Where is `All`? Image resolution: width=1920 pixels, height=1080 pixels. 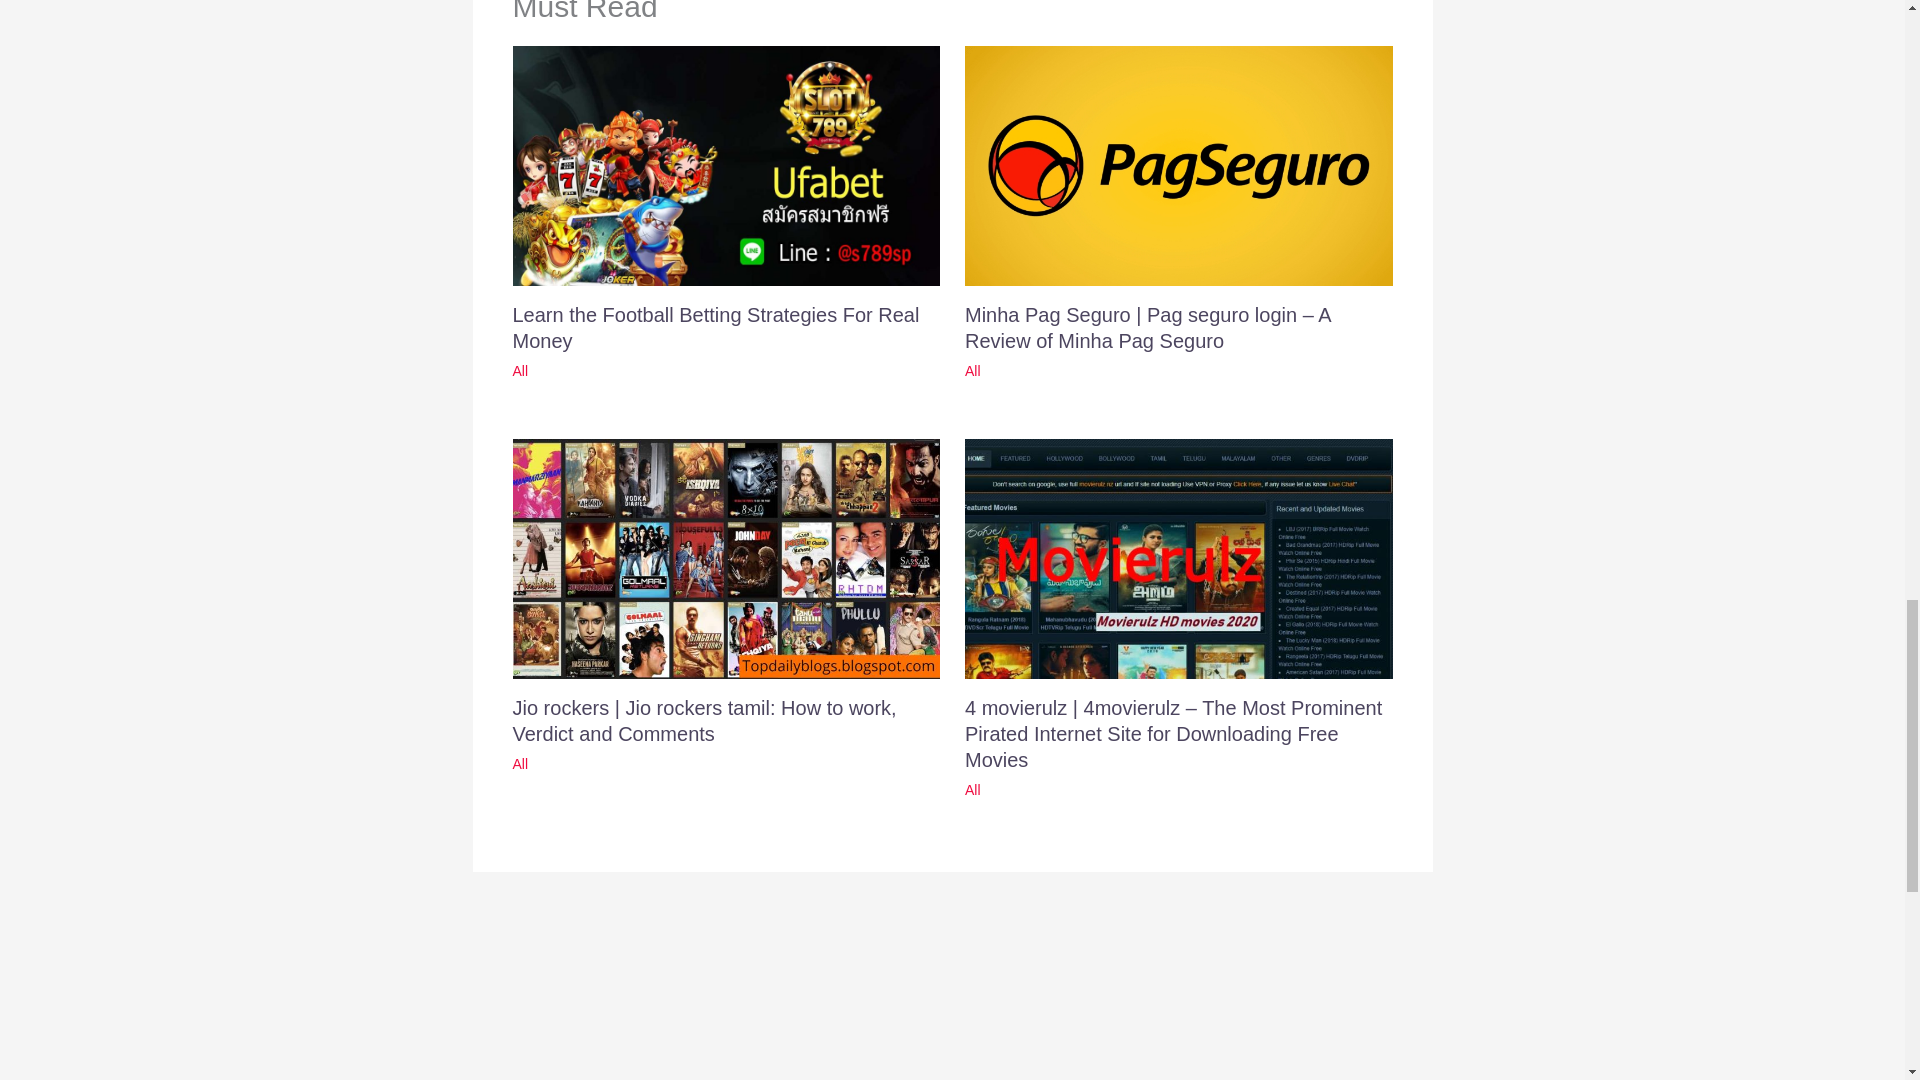 All is located at coordinates (520, 764).